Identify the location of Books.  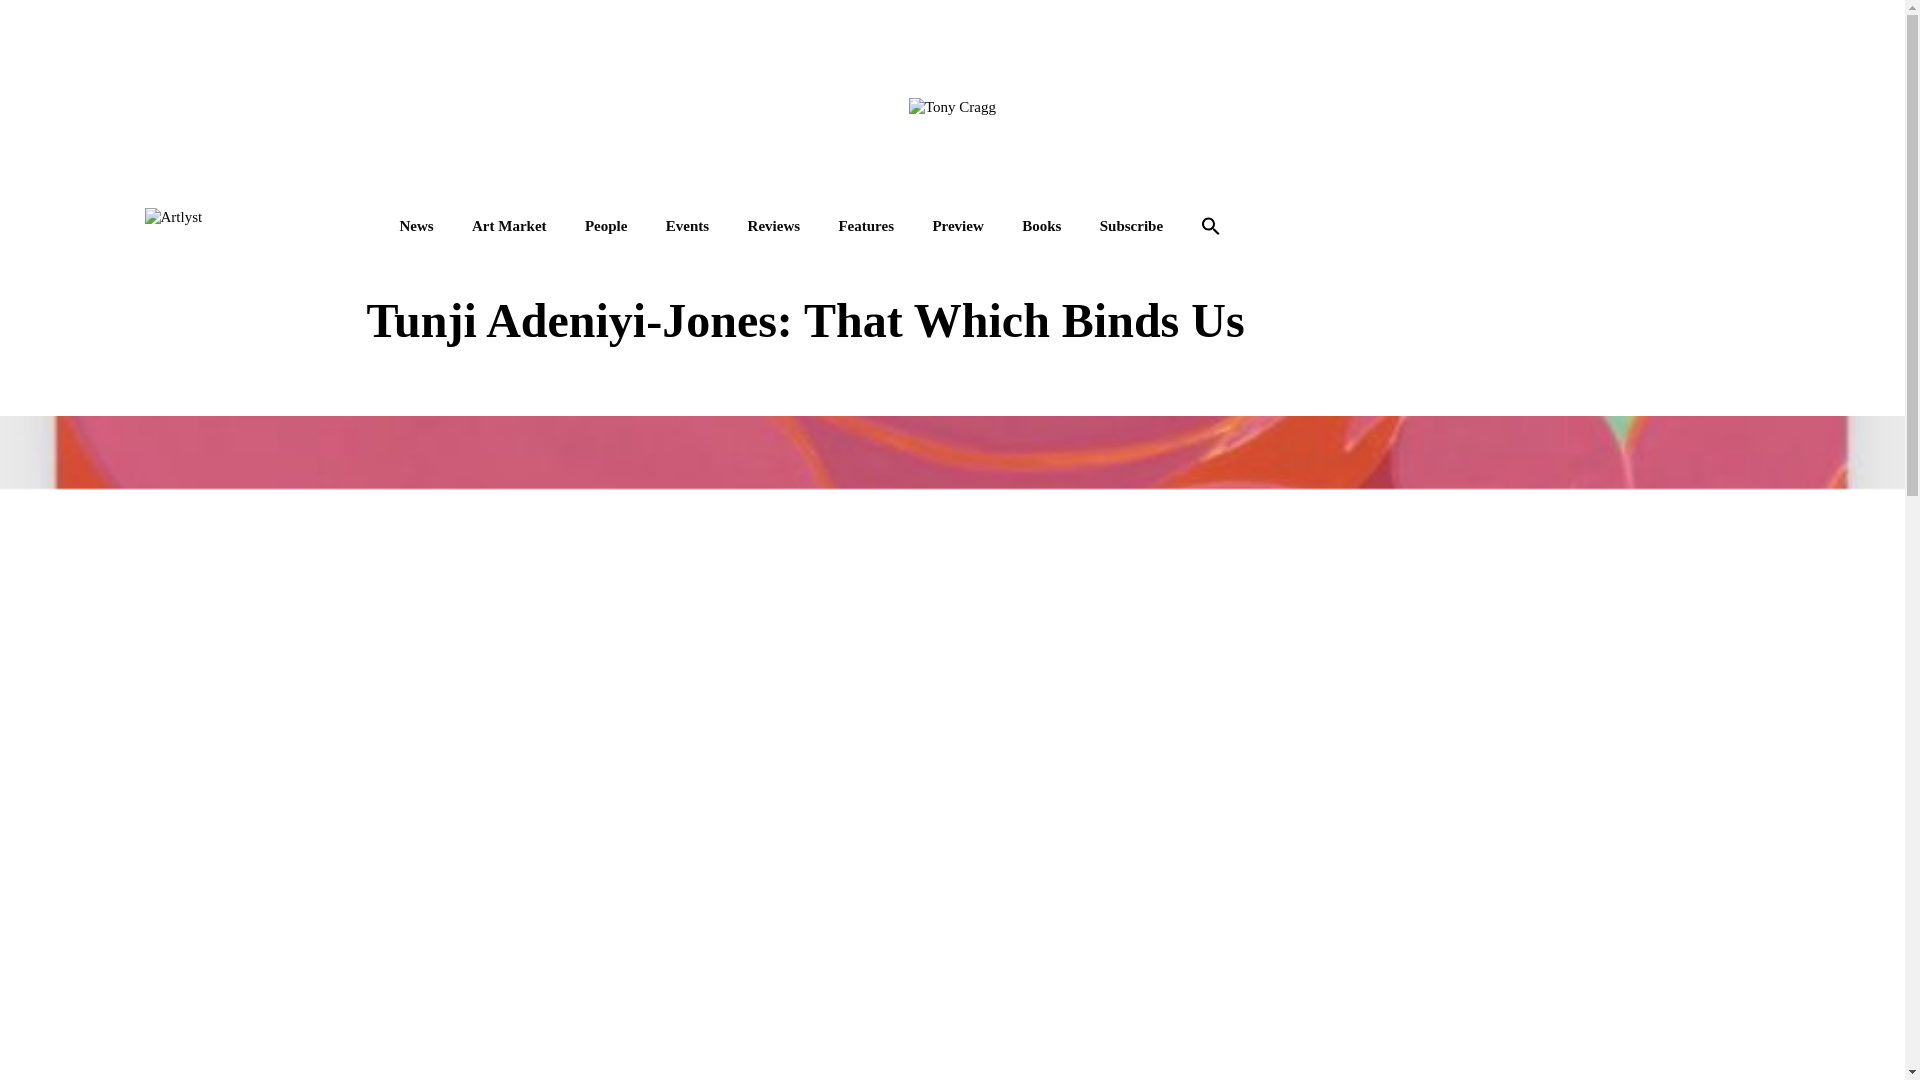
(1041, 226).